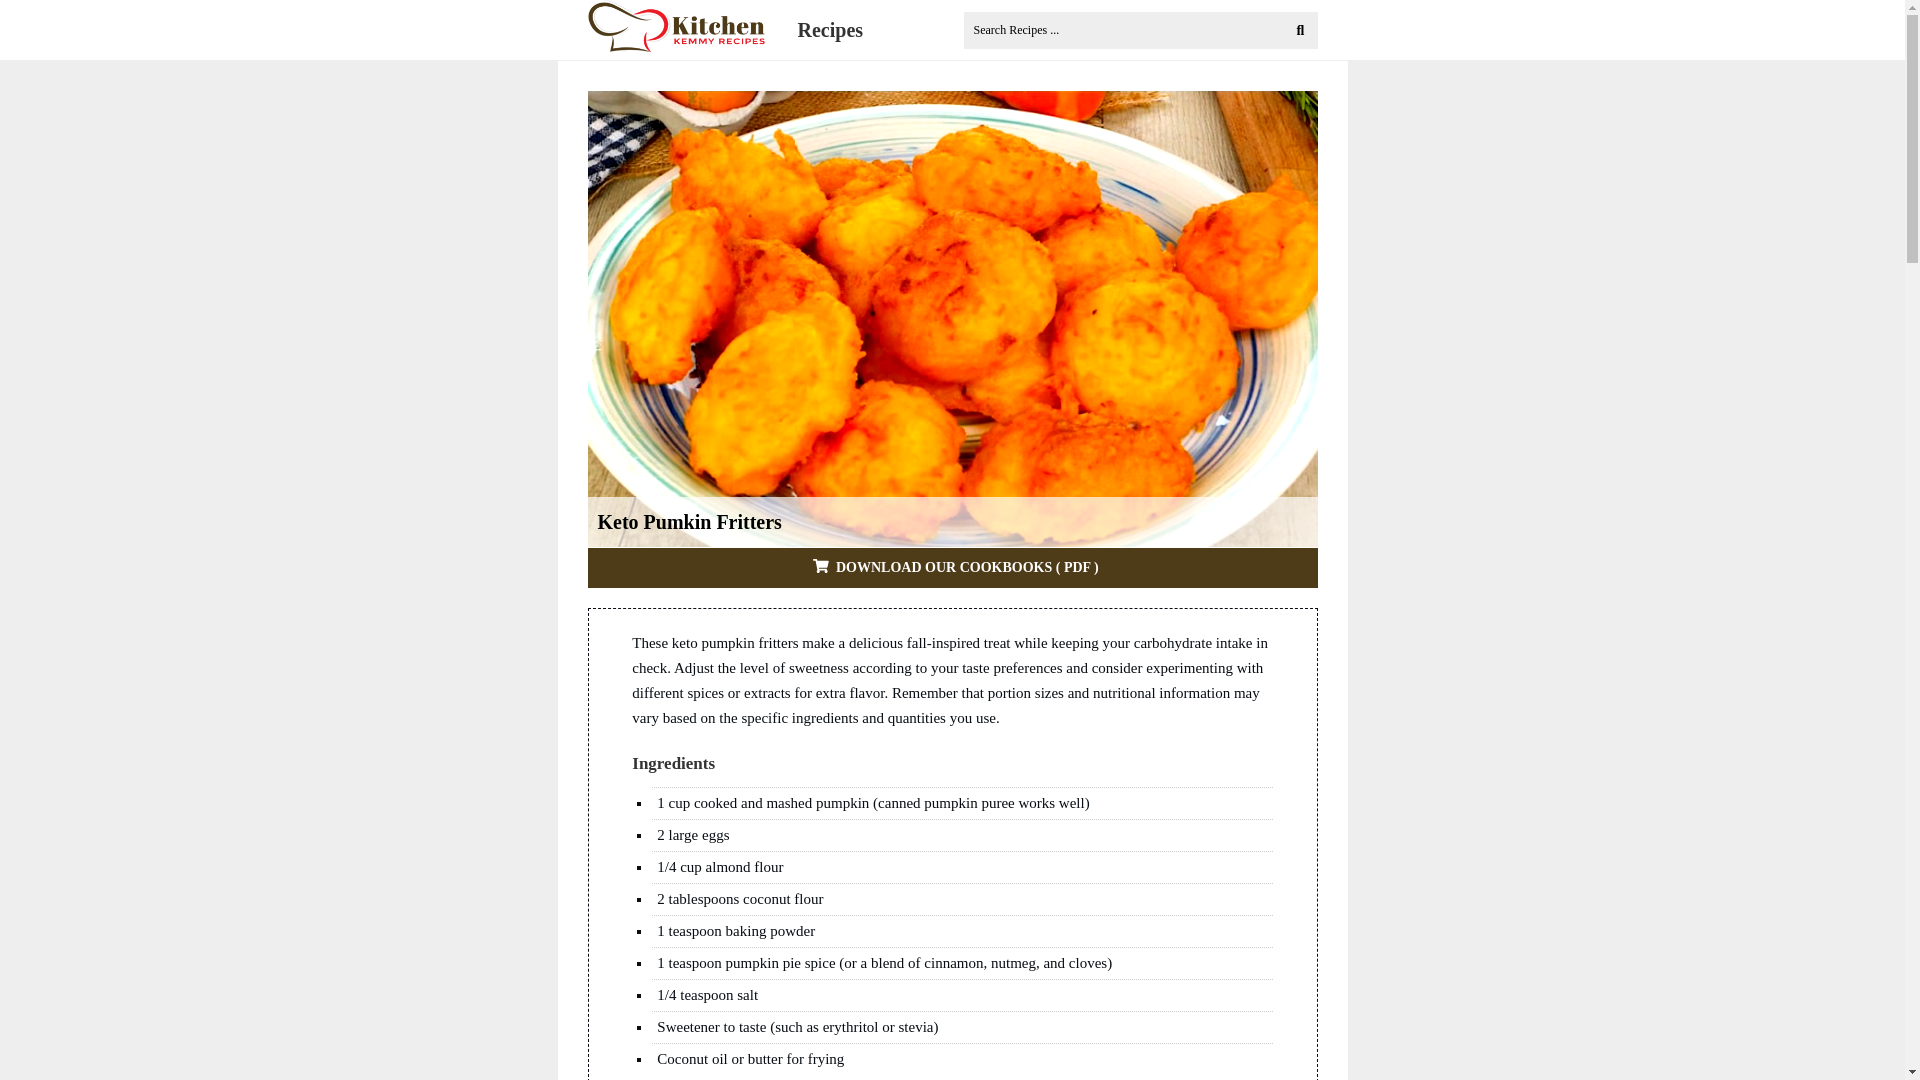 The image size is (1920, 1080). What do you see at coordinates (830, 30) in the screenshot?
I see `Recipes` at bounding box center [830, 30].